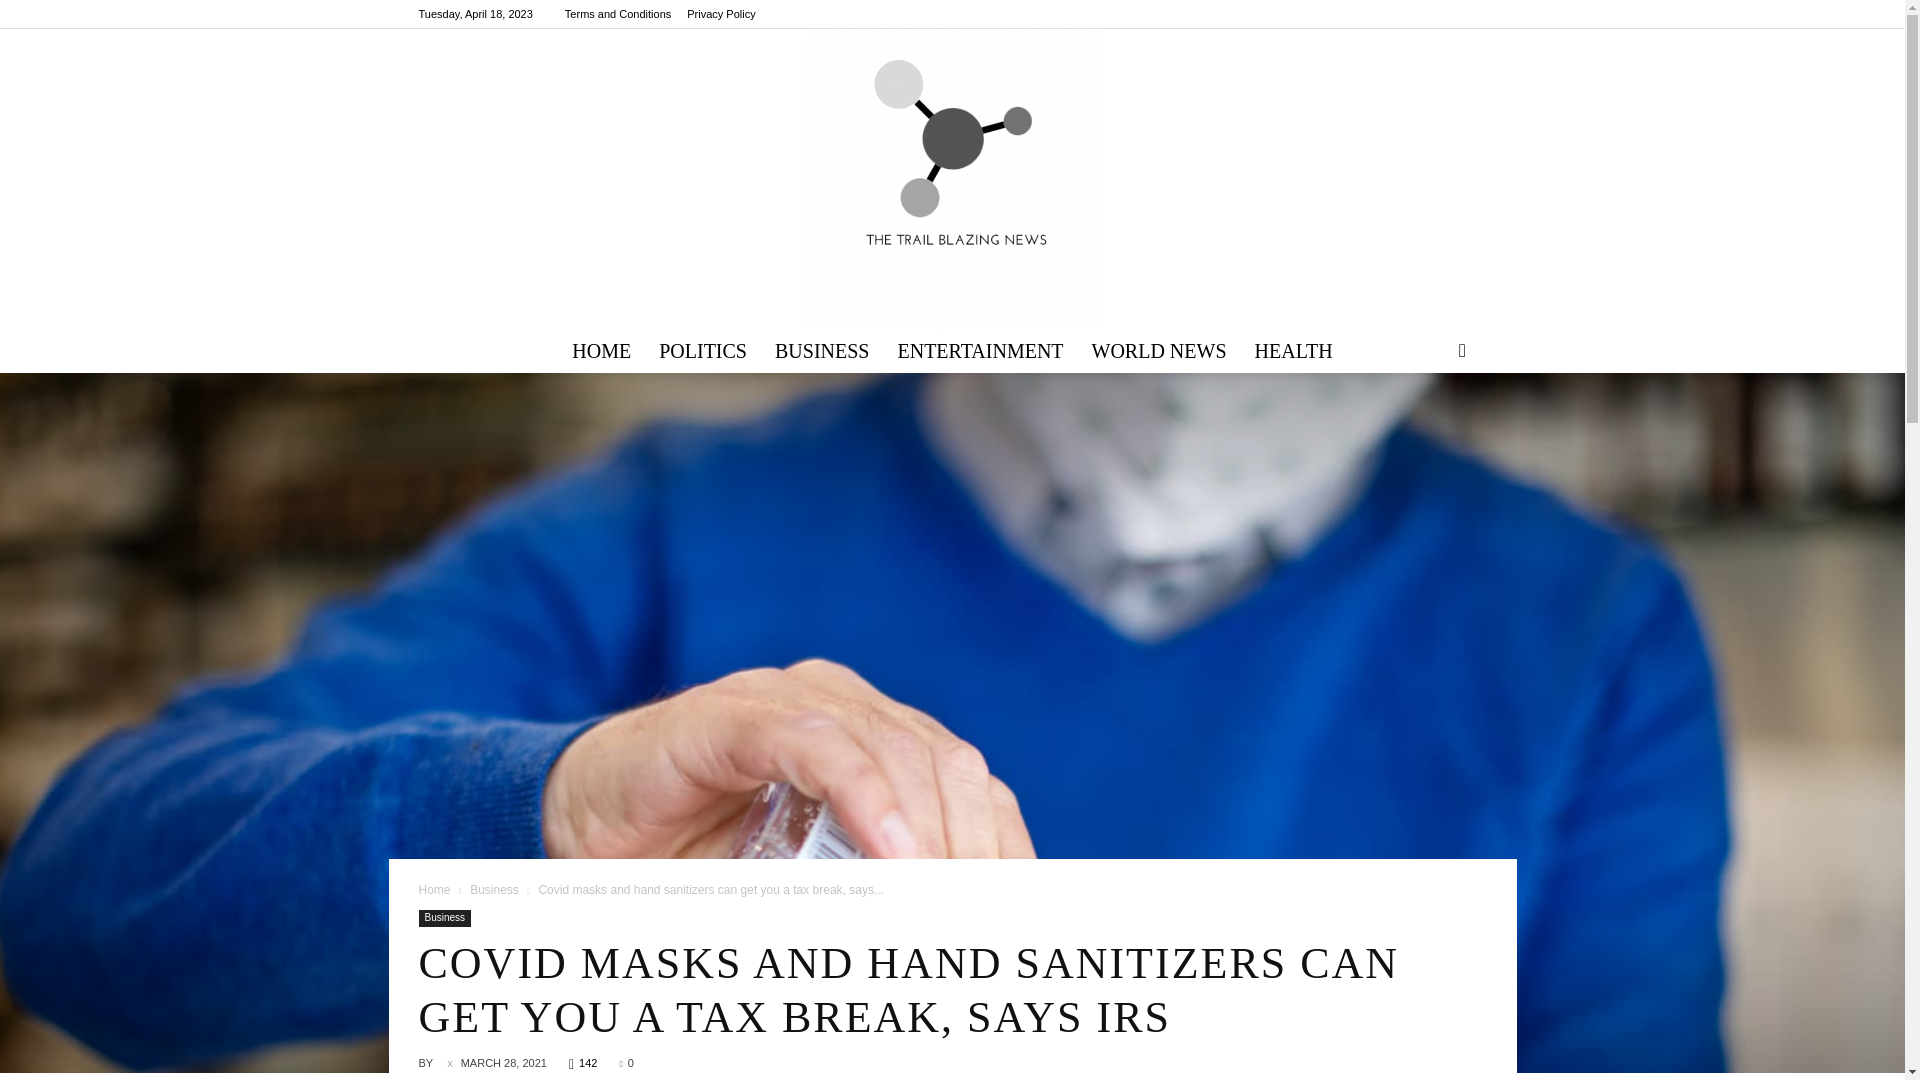 Image resolution: width=1920 pixels, height=1080 pixels. What do you see at coordinates (444, 918) in the screenshot?
I see `Business` at bounding box center [444, 918].